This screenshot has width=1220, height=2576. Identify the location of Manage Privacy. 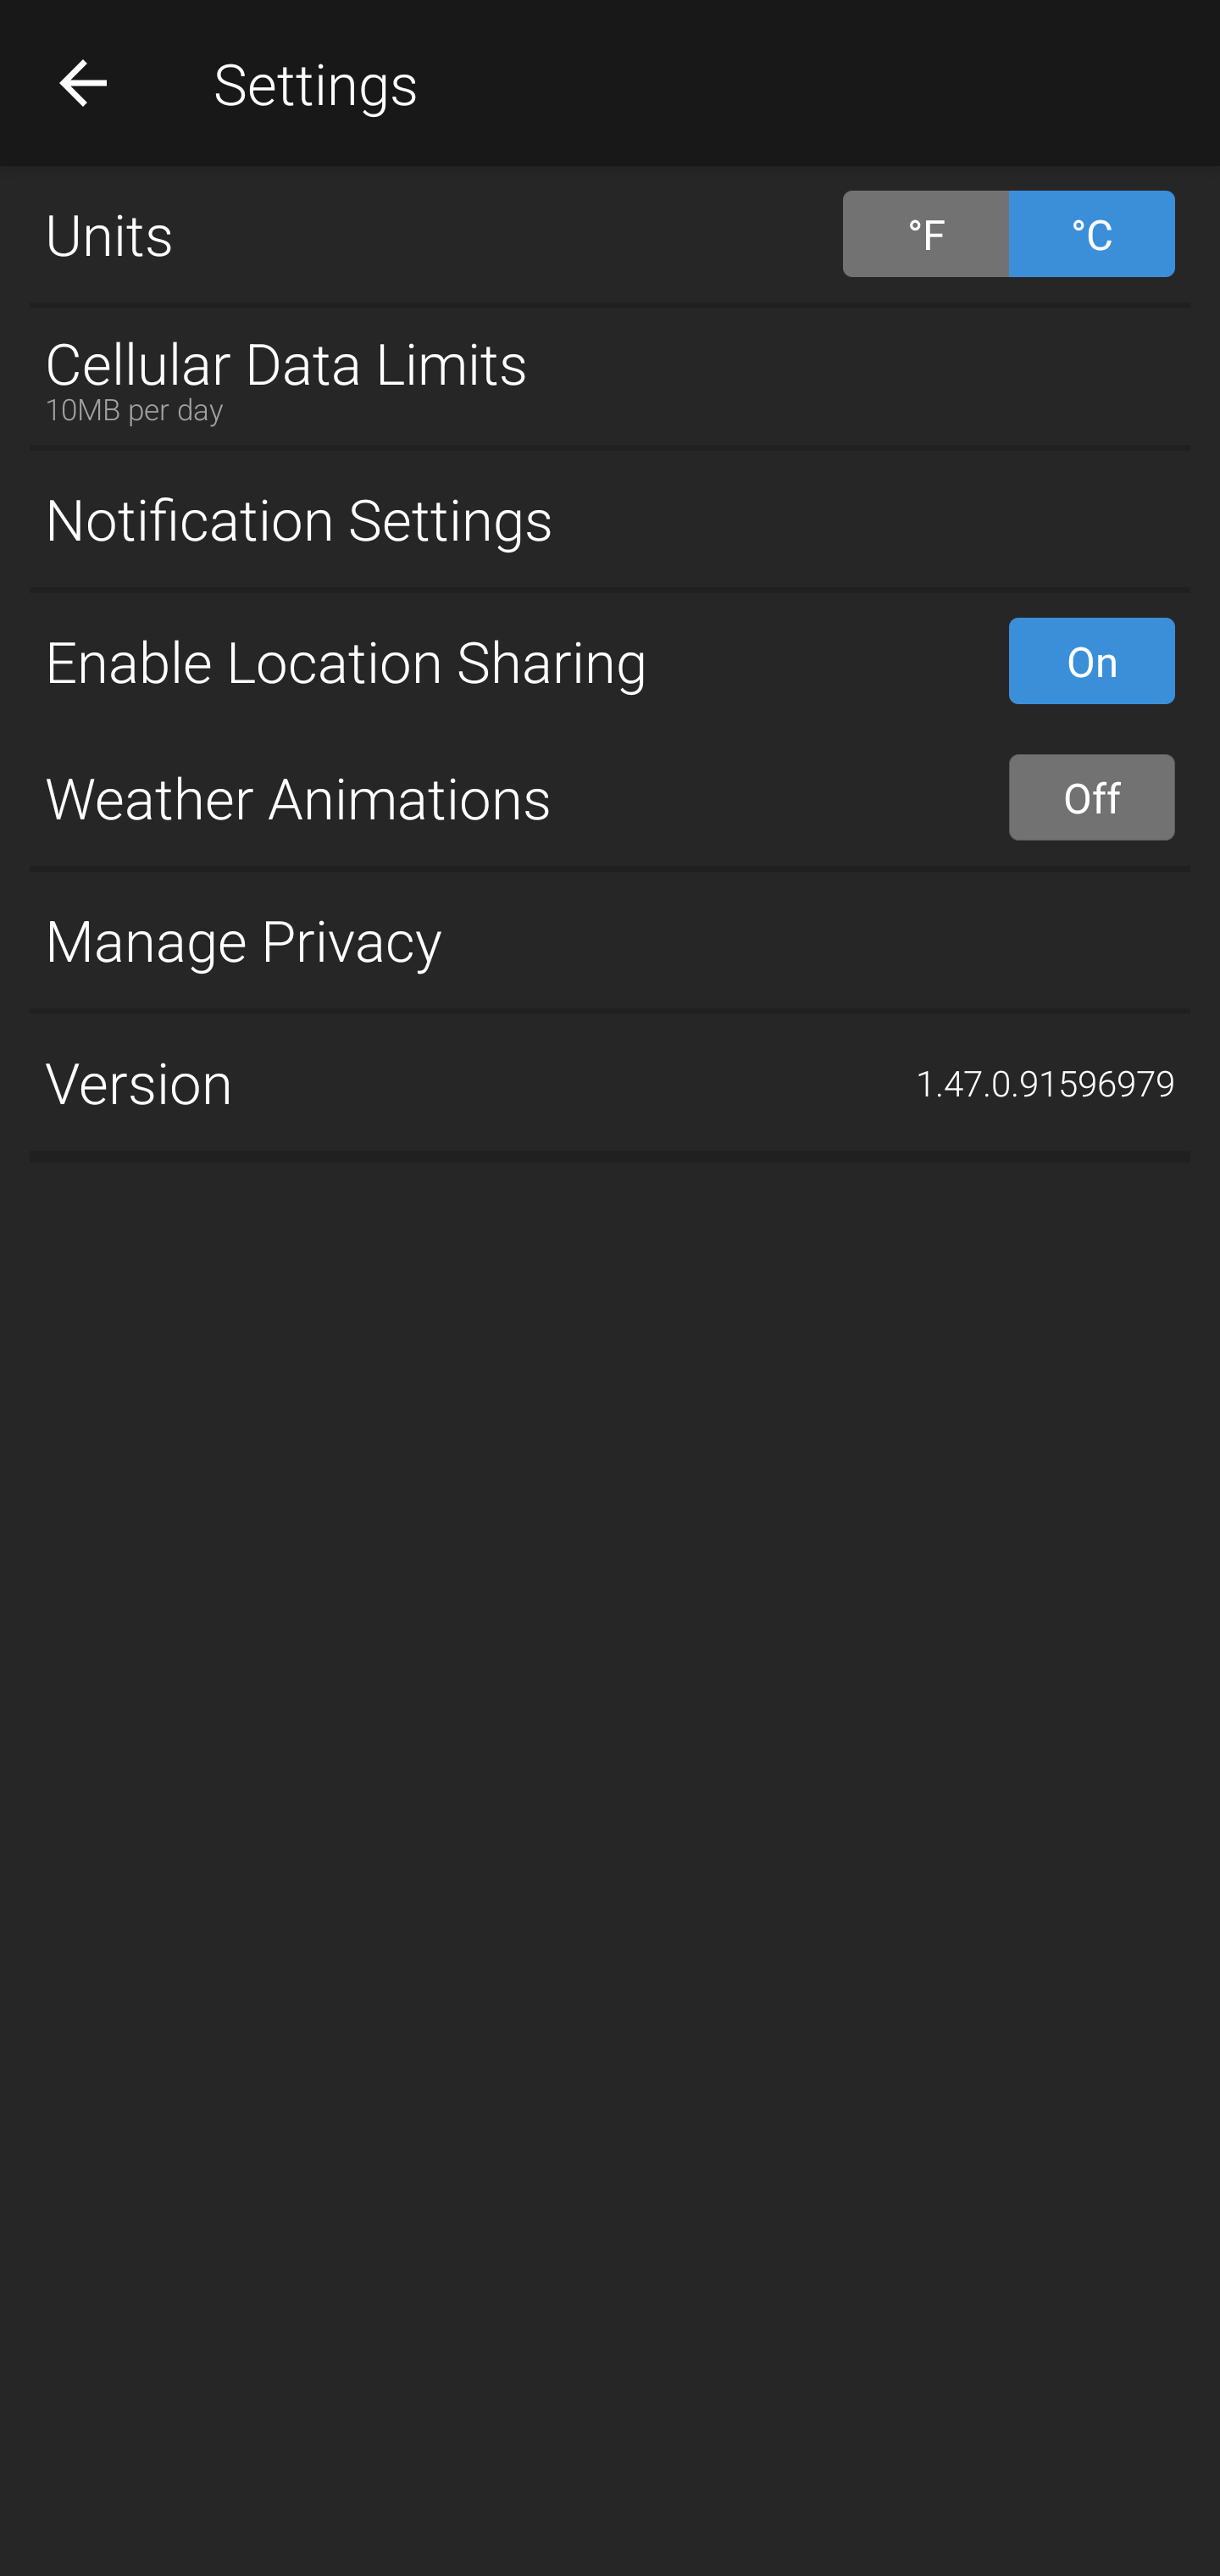
(610, 939).